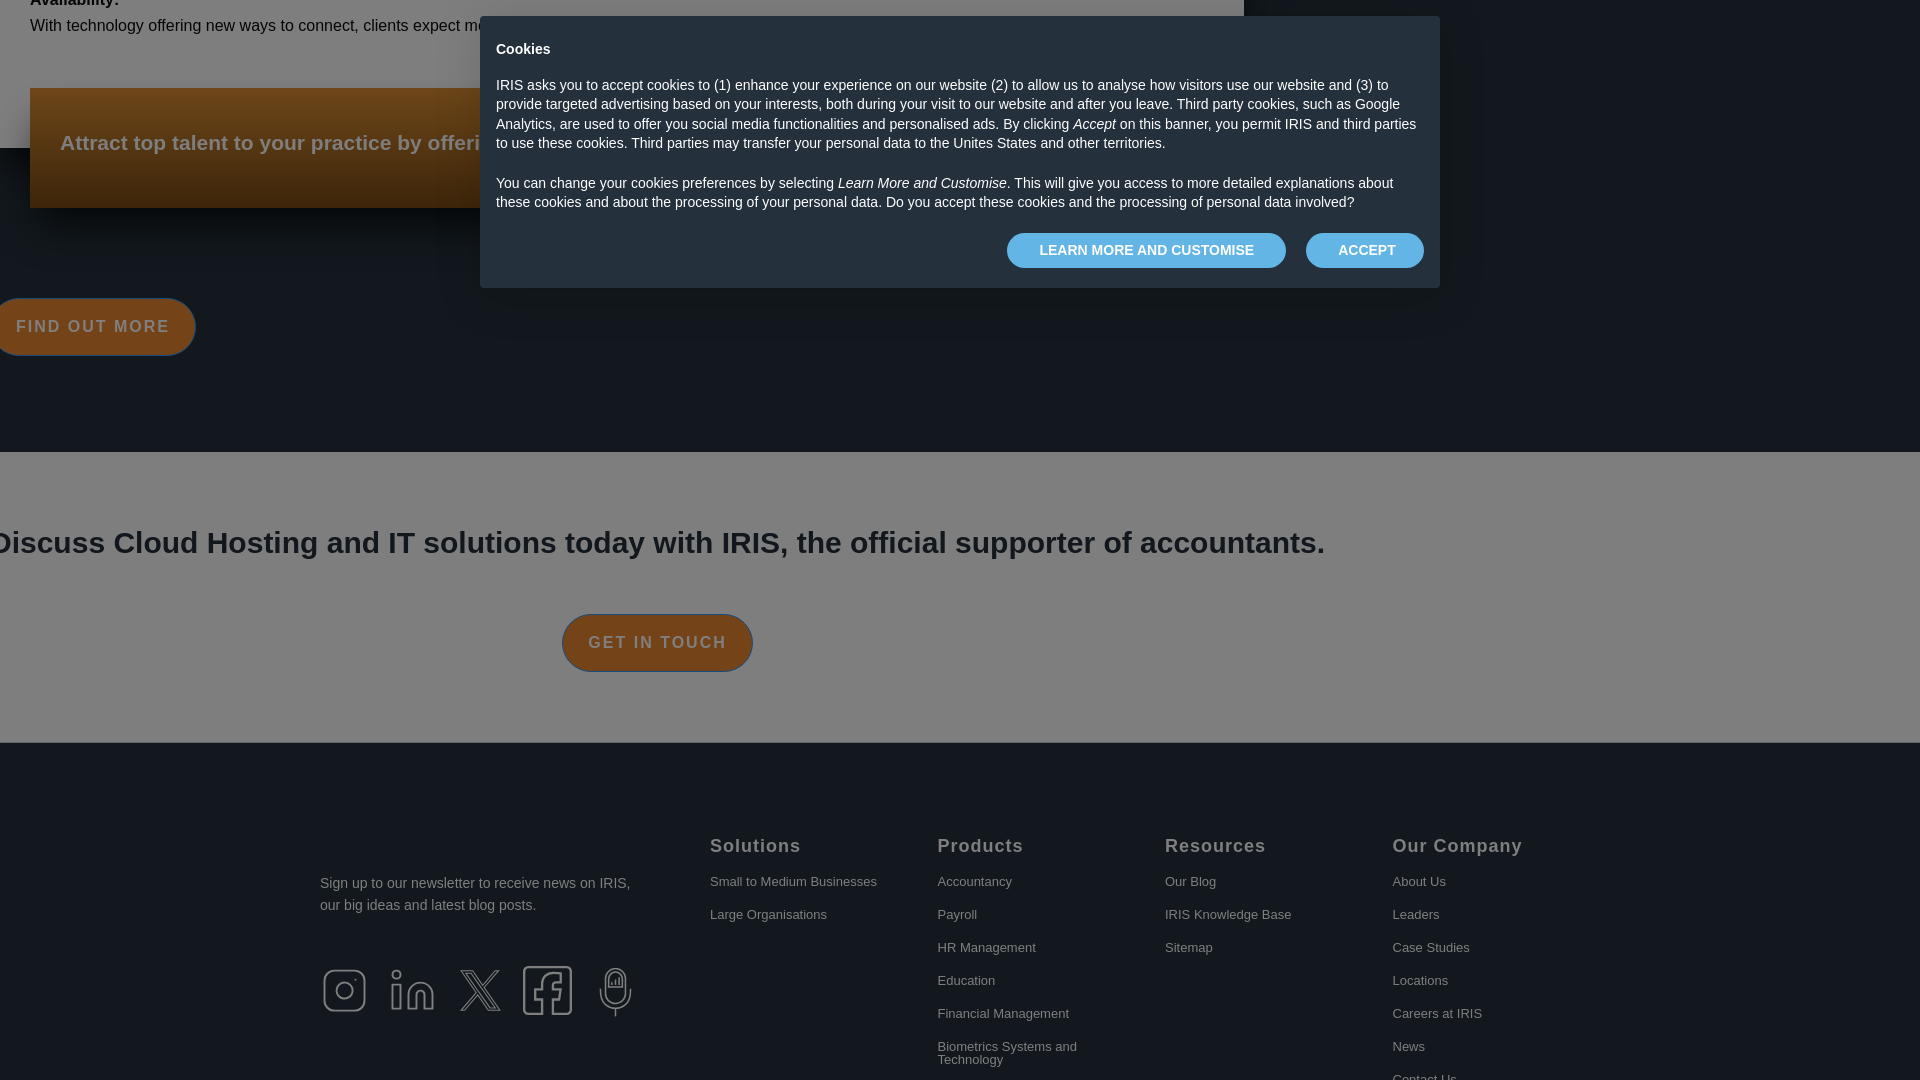  Describe the element at coordinates (615, 992) in the screenshot. I see `Follow IRIS Podcasts IRIS Software Group Podcasts` at that location.